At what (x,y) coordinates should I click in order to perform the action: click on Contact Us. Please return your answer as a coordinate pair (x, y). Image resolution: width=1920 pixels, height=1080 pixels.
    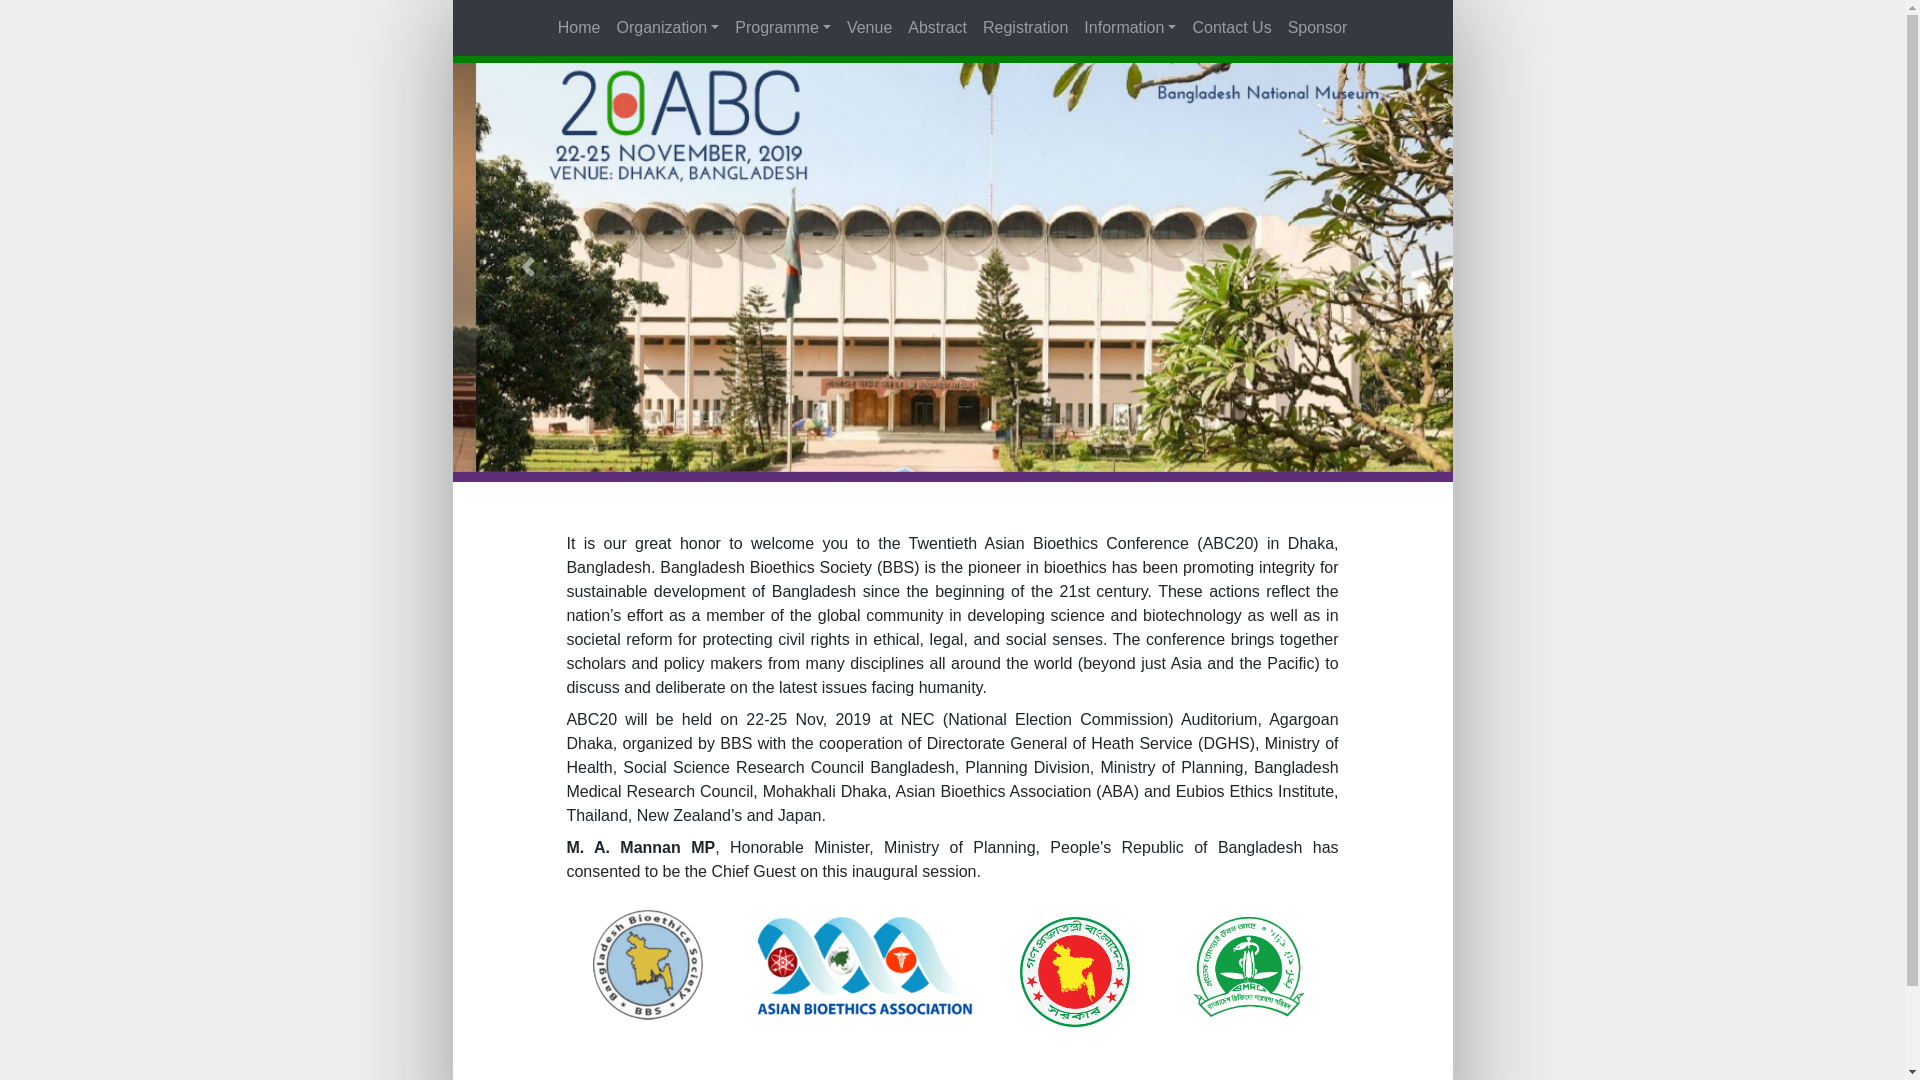
    Looking at the image, I should click on (1232, 28).